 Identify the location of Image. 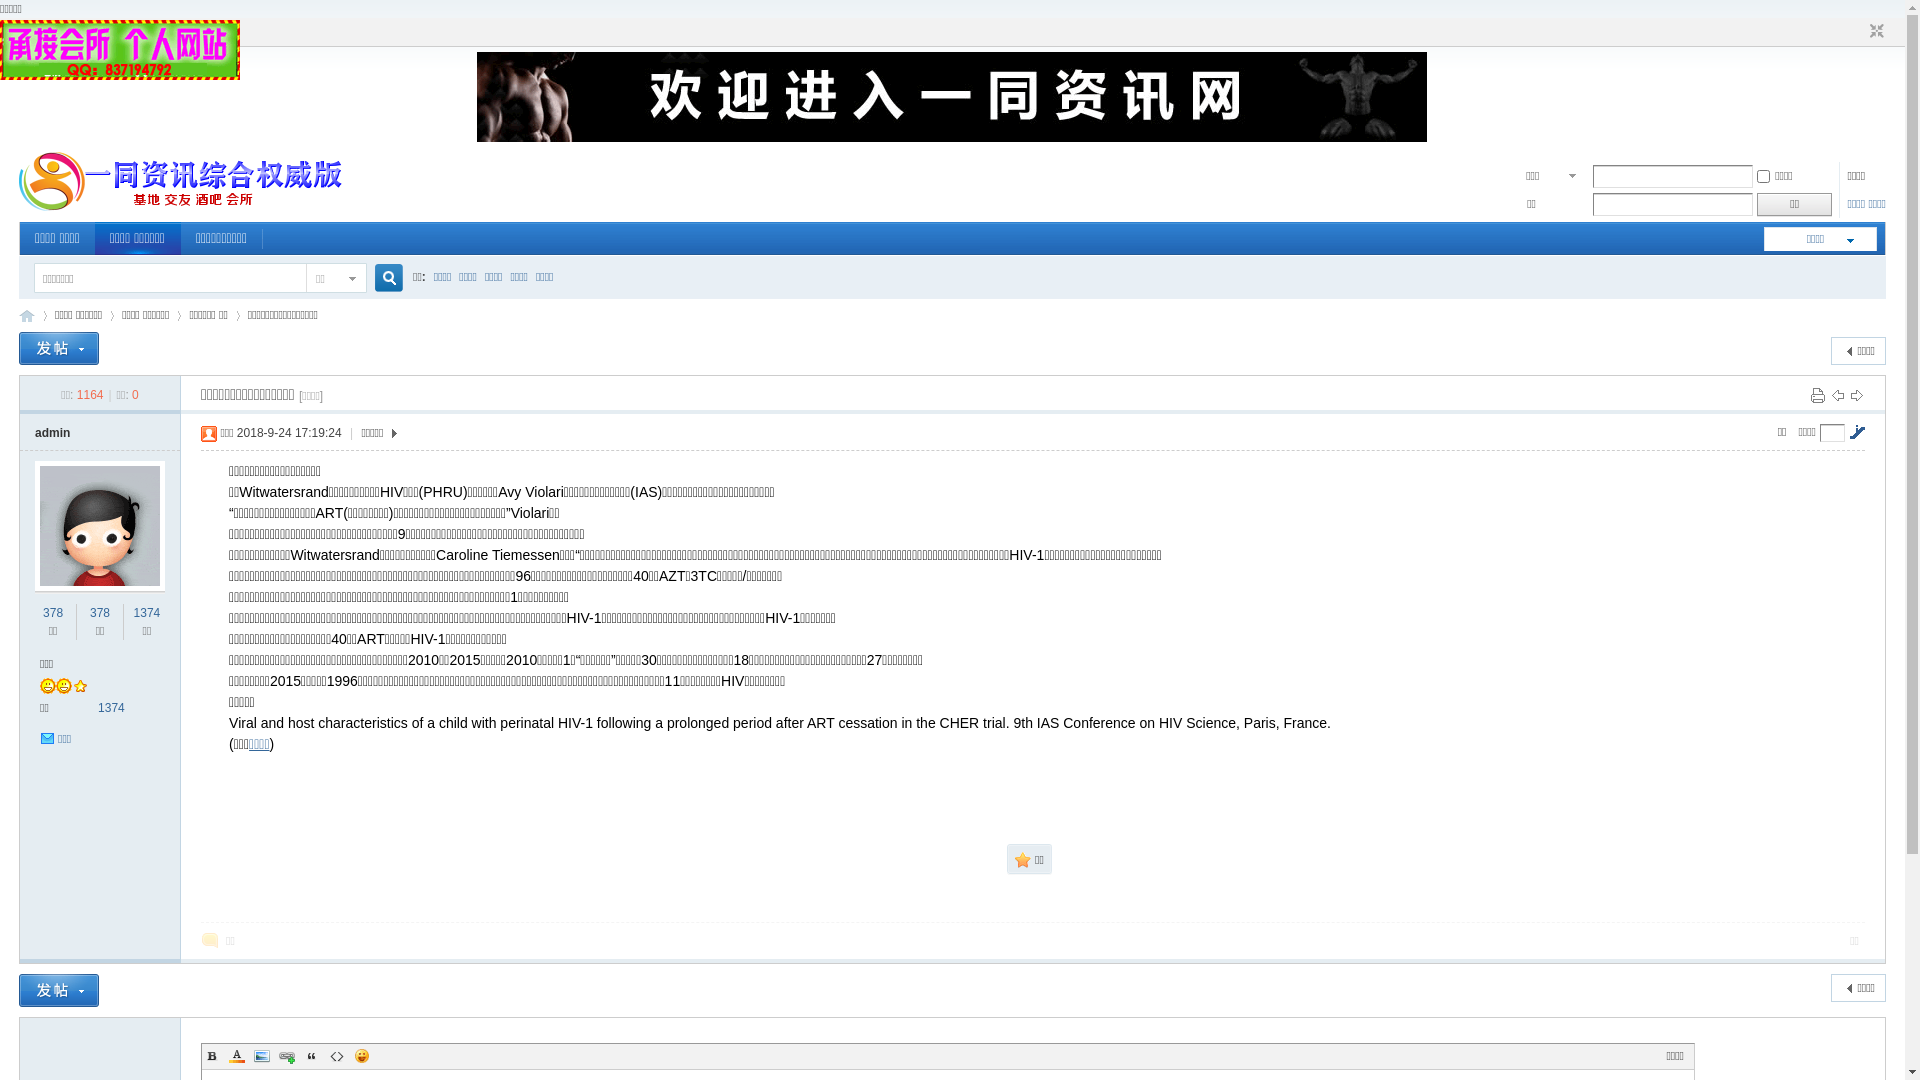
(262, 1056).